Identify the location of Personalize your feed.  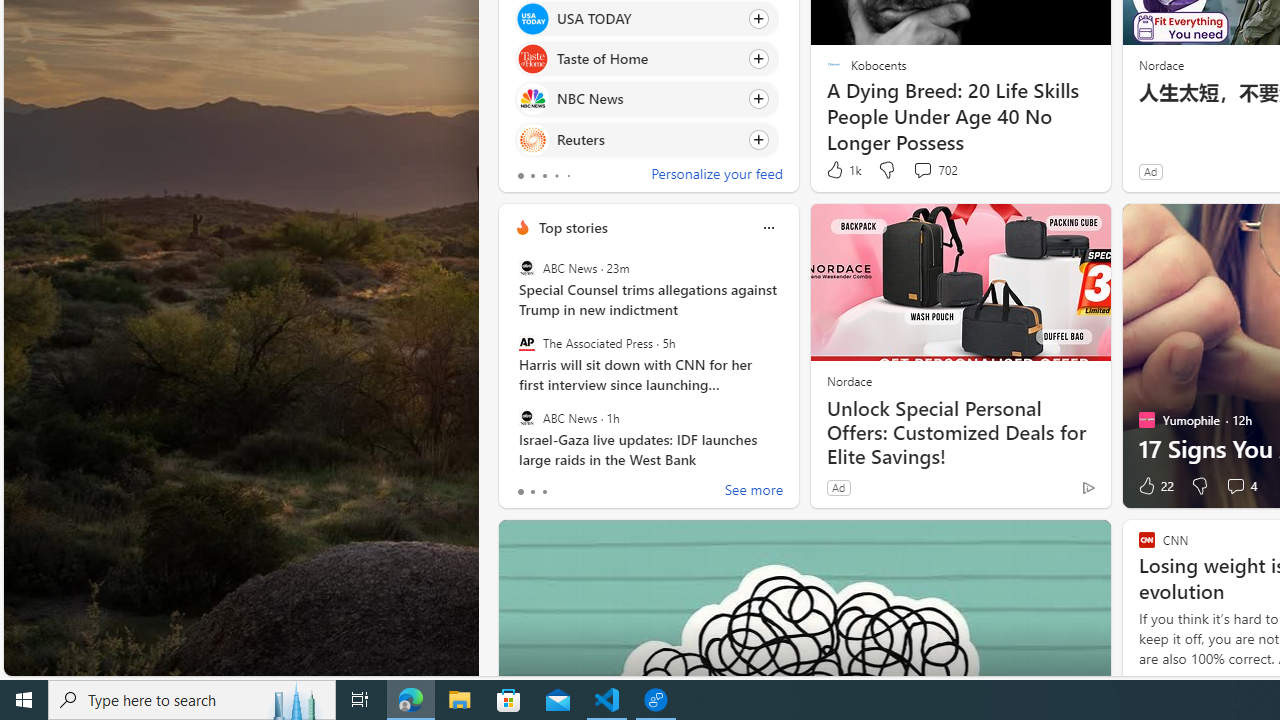
(716, 176).